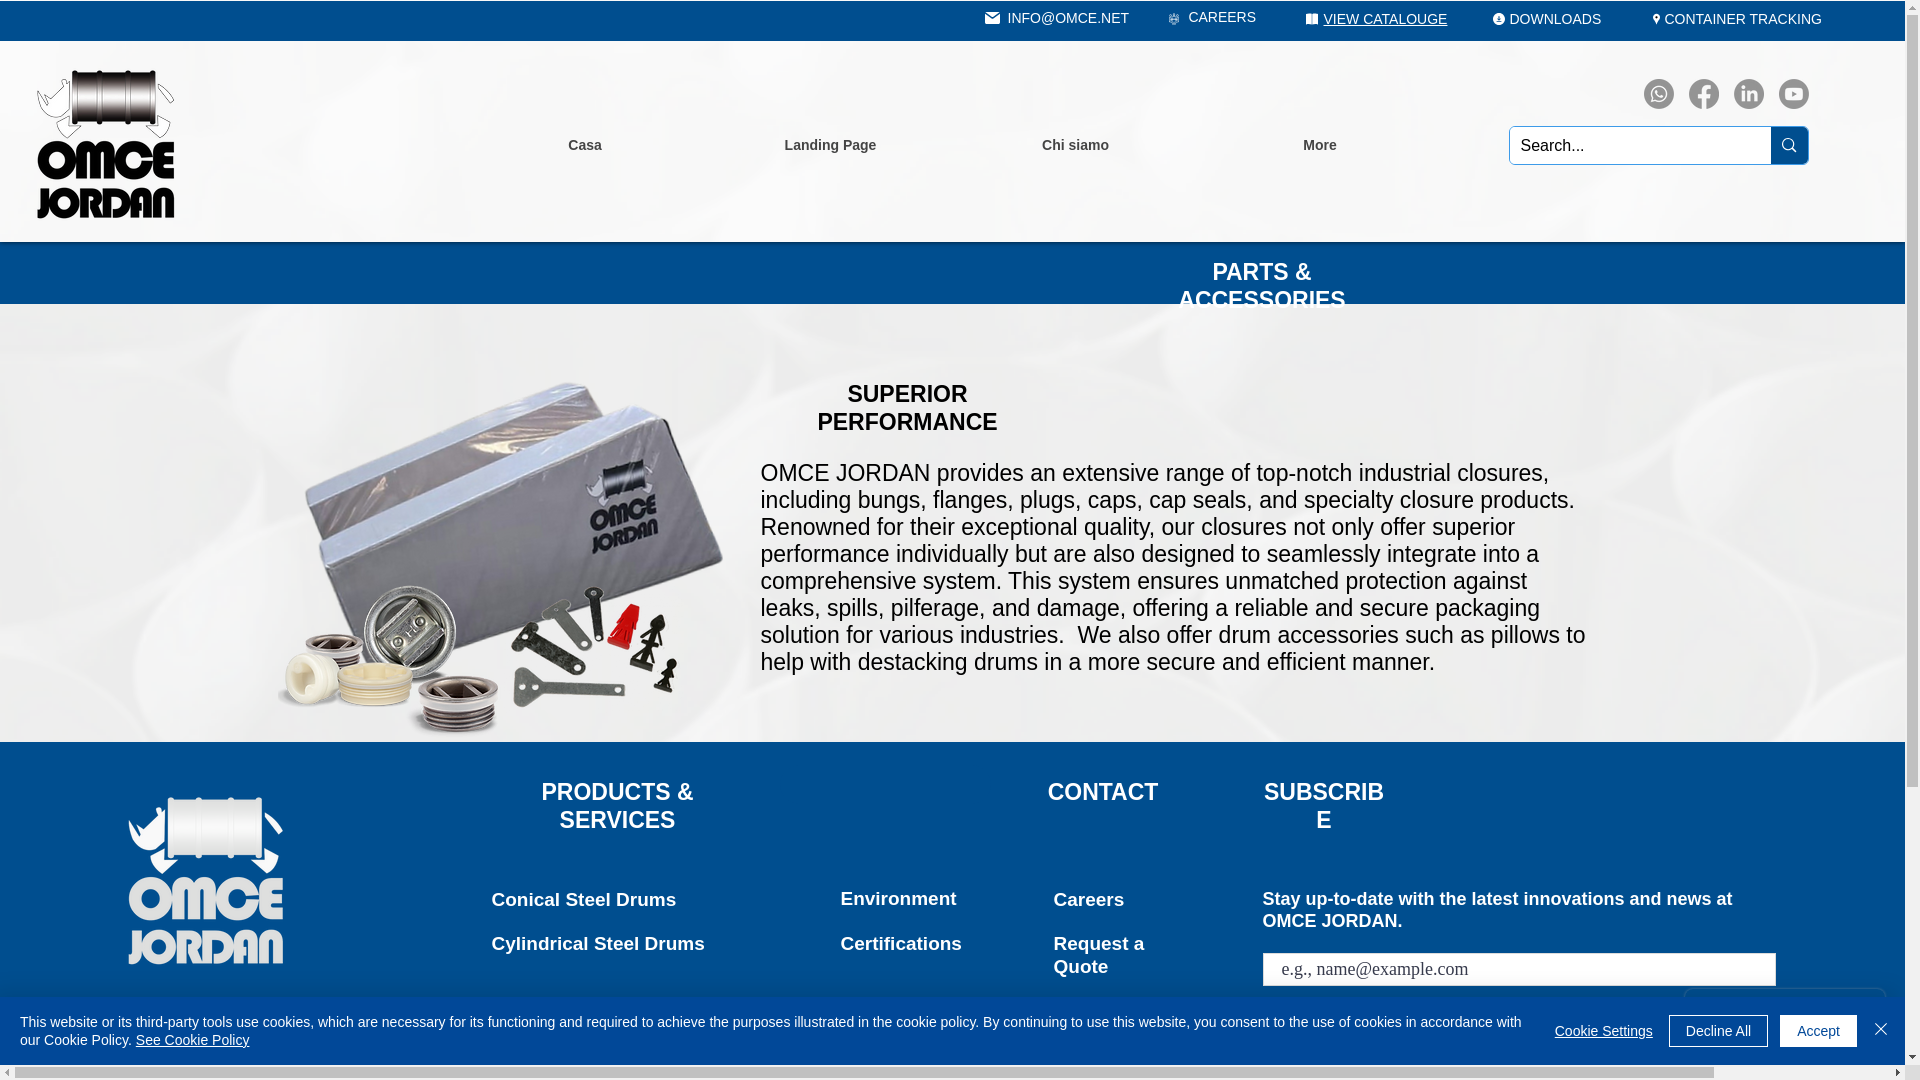  What do you see at coordinates (898, 898) in the screenshot?
I see `Environment` at bounding box center [898, 898].